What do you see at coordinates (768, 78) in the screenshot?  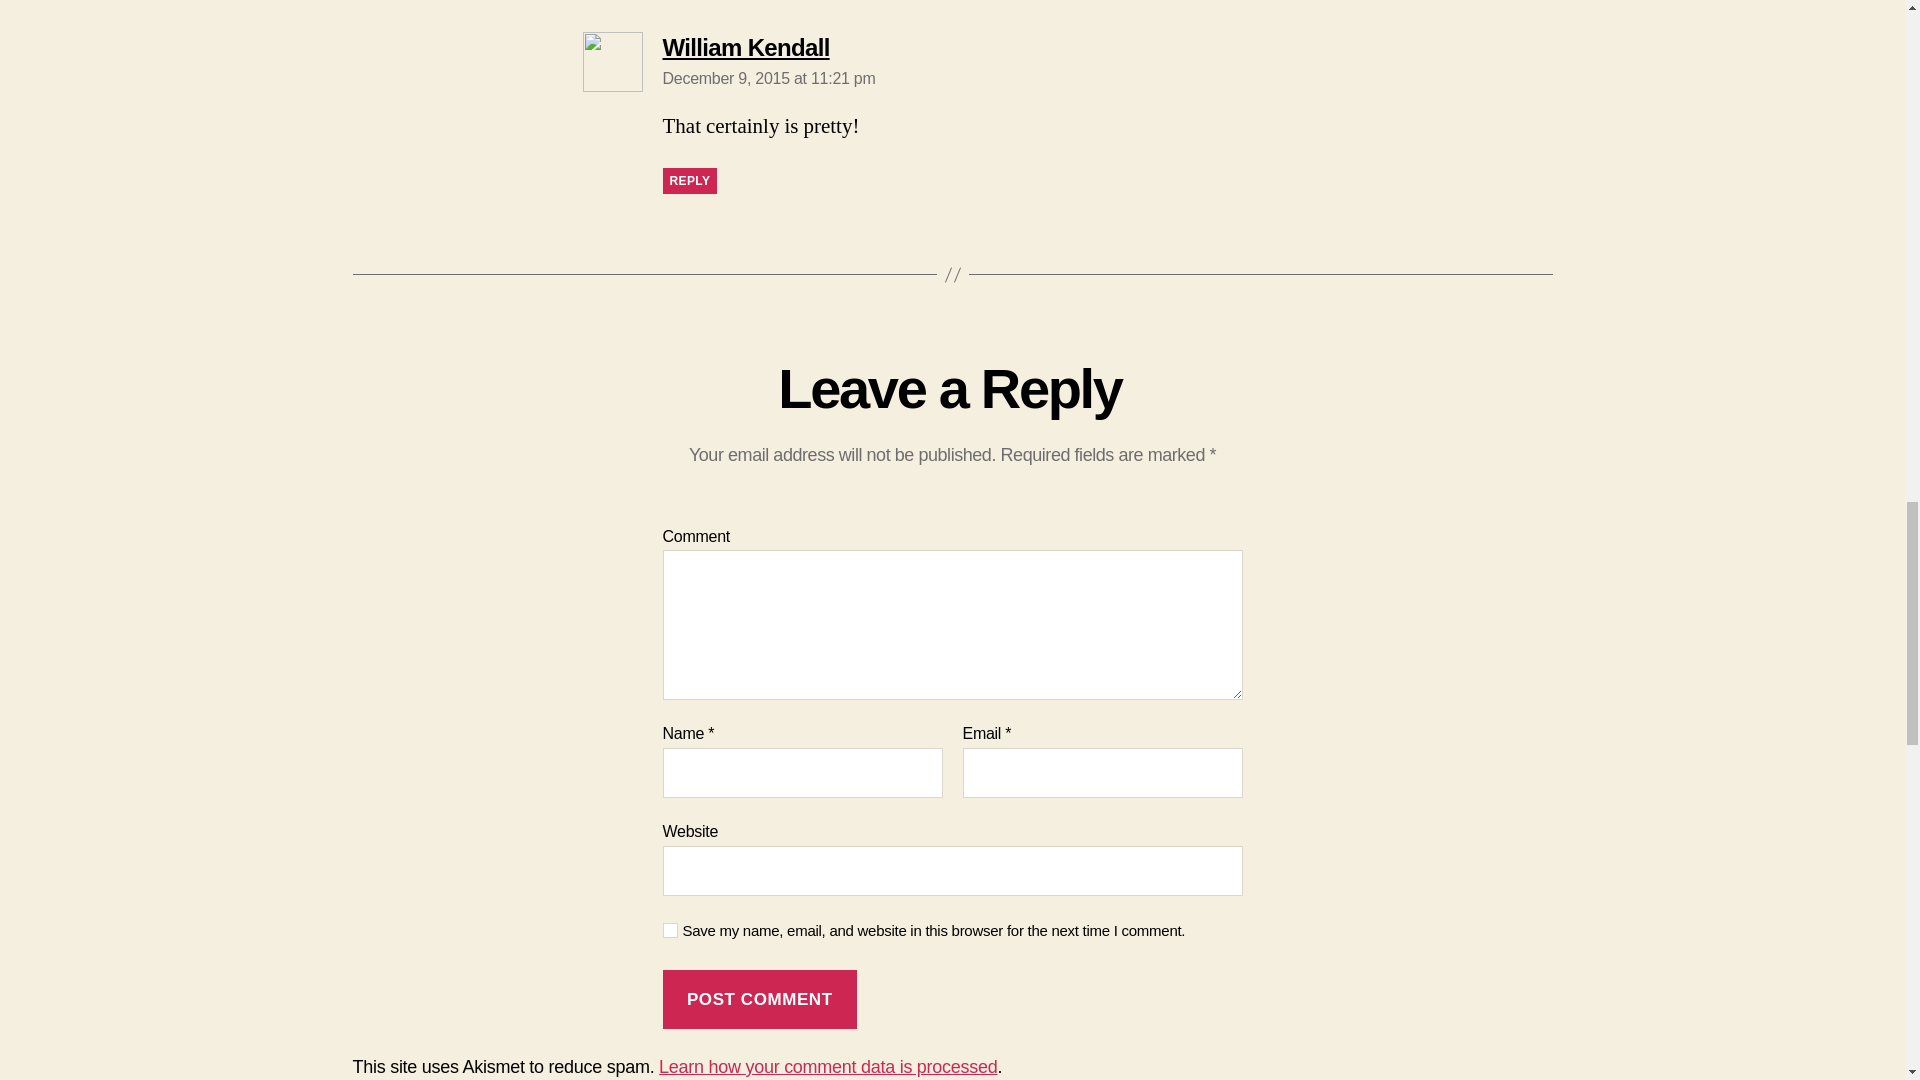 I see `Post Comment` at bounding box center [768, 78].